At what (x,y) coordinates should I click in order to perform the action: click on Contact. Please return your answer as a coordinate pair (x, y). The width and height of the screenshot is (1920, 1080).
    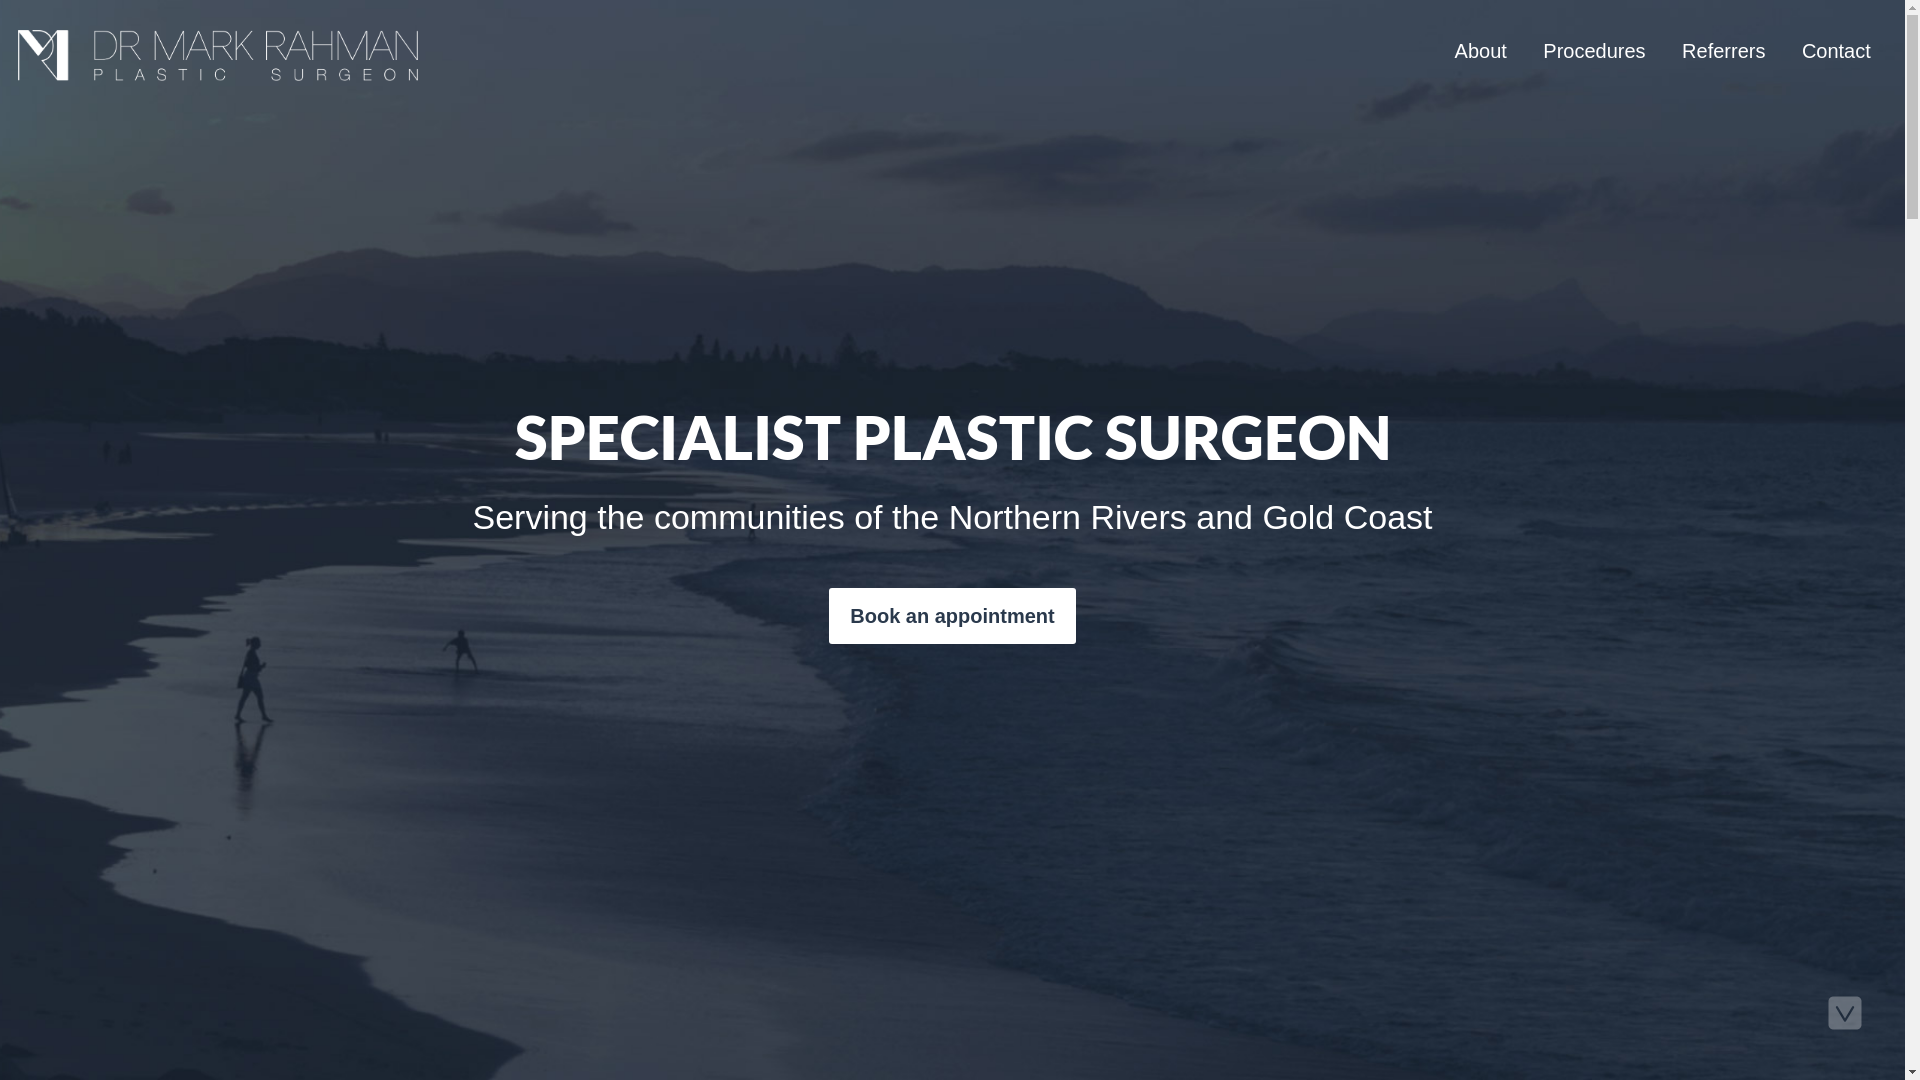
    Looking at the image, I should click on (1836, 51).